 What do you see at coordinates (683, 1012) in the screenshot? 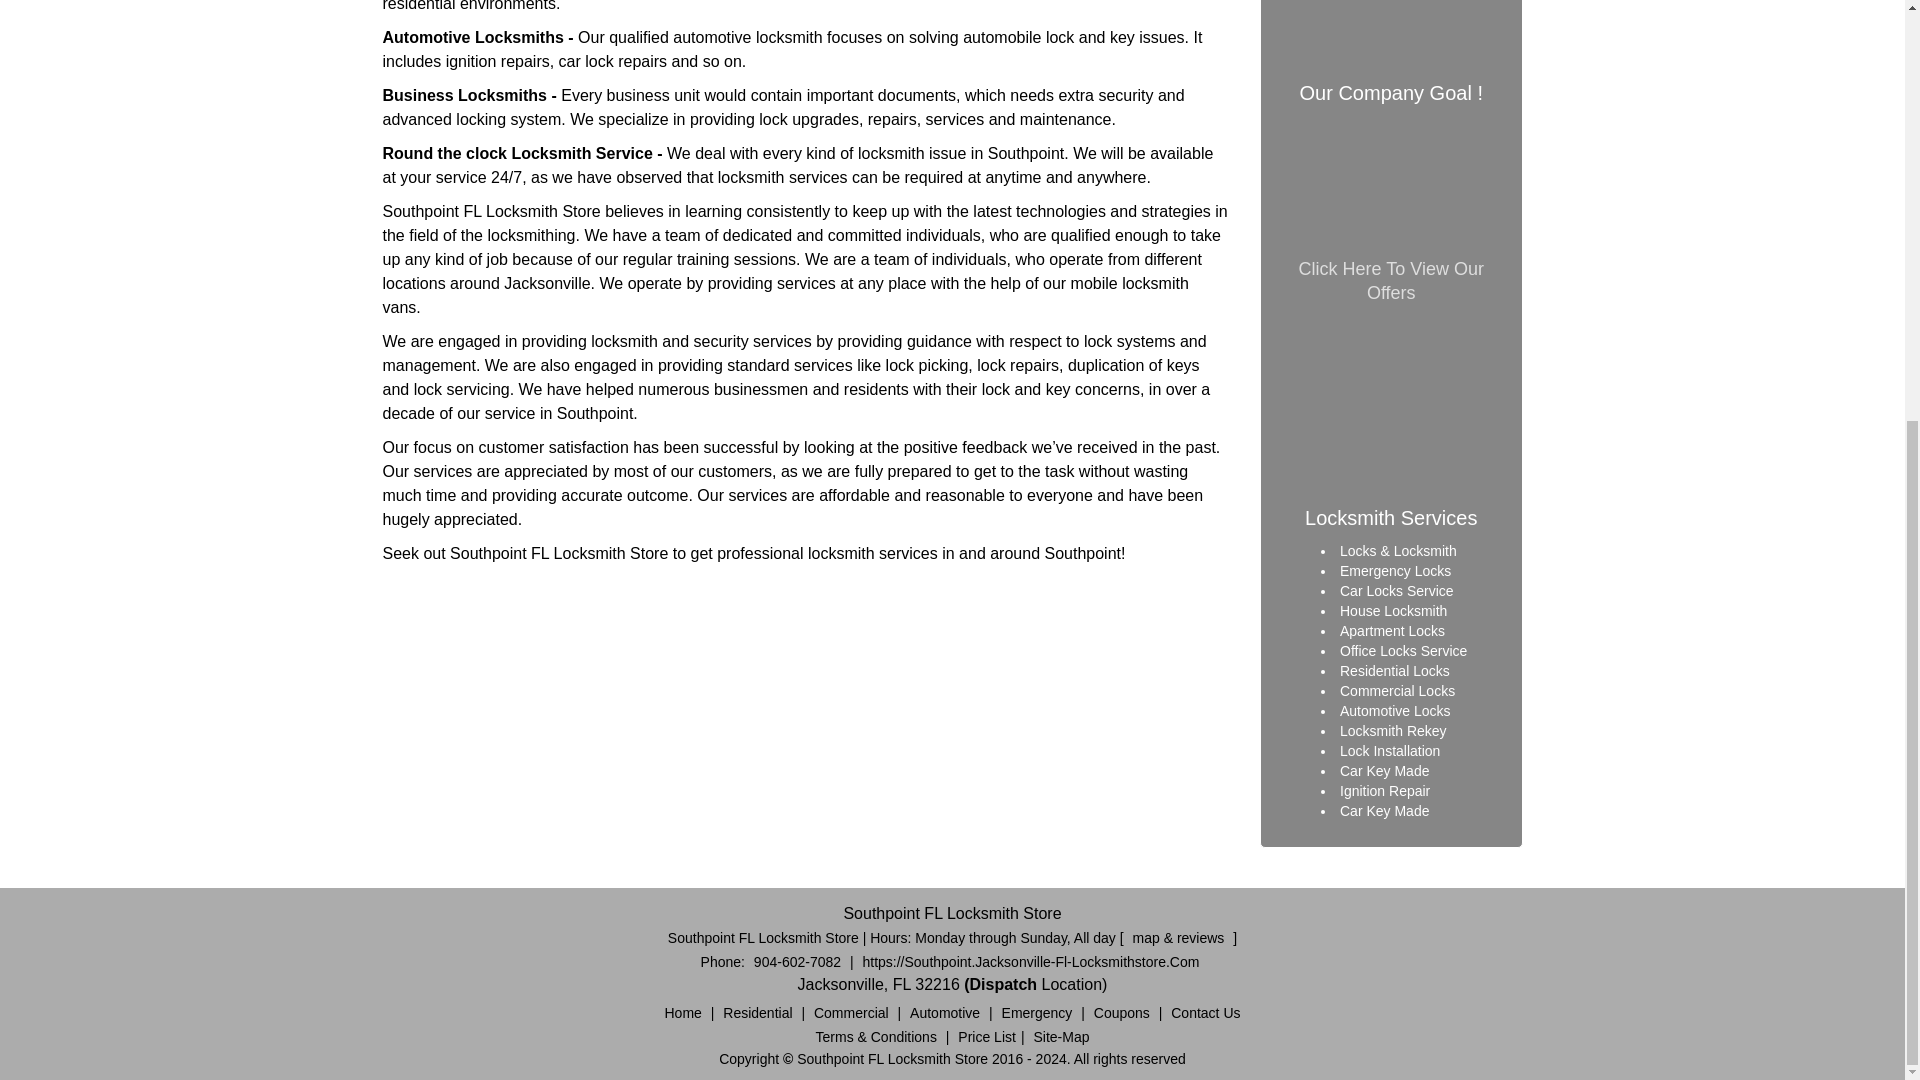
I see `Home` at bounding box center [683, 1012].